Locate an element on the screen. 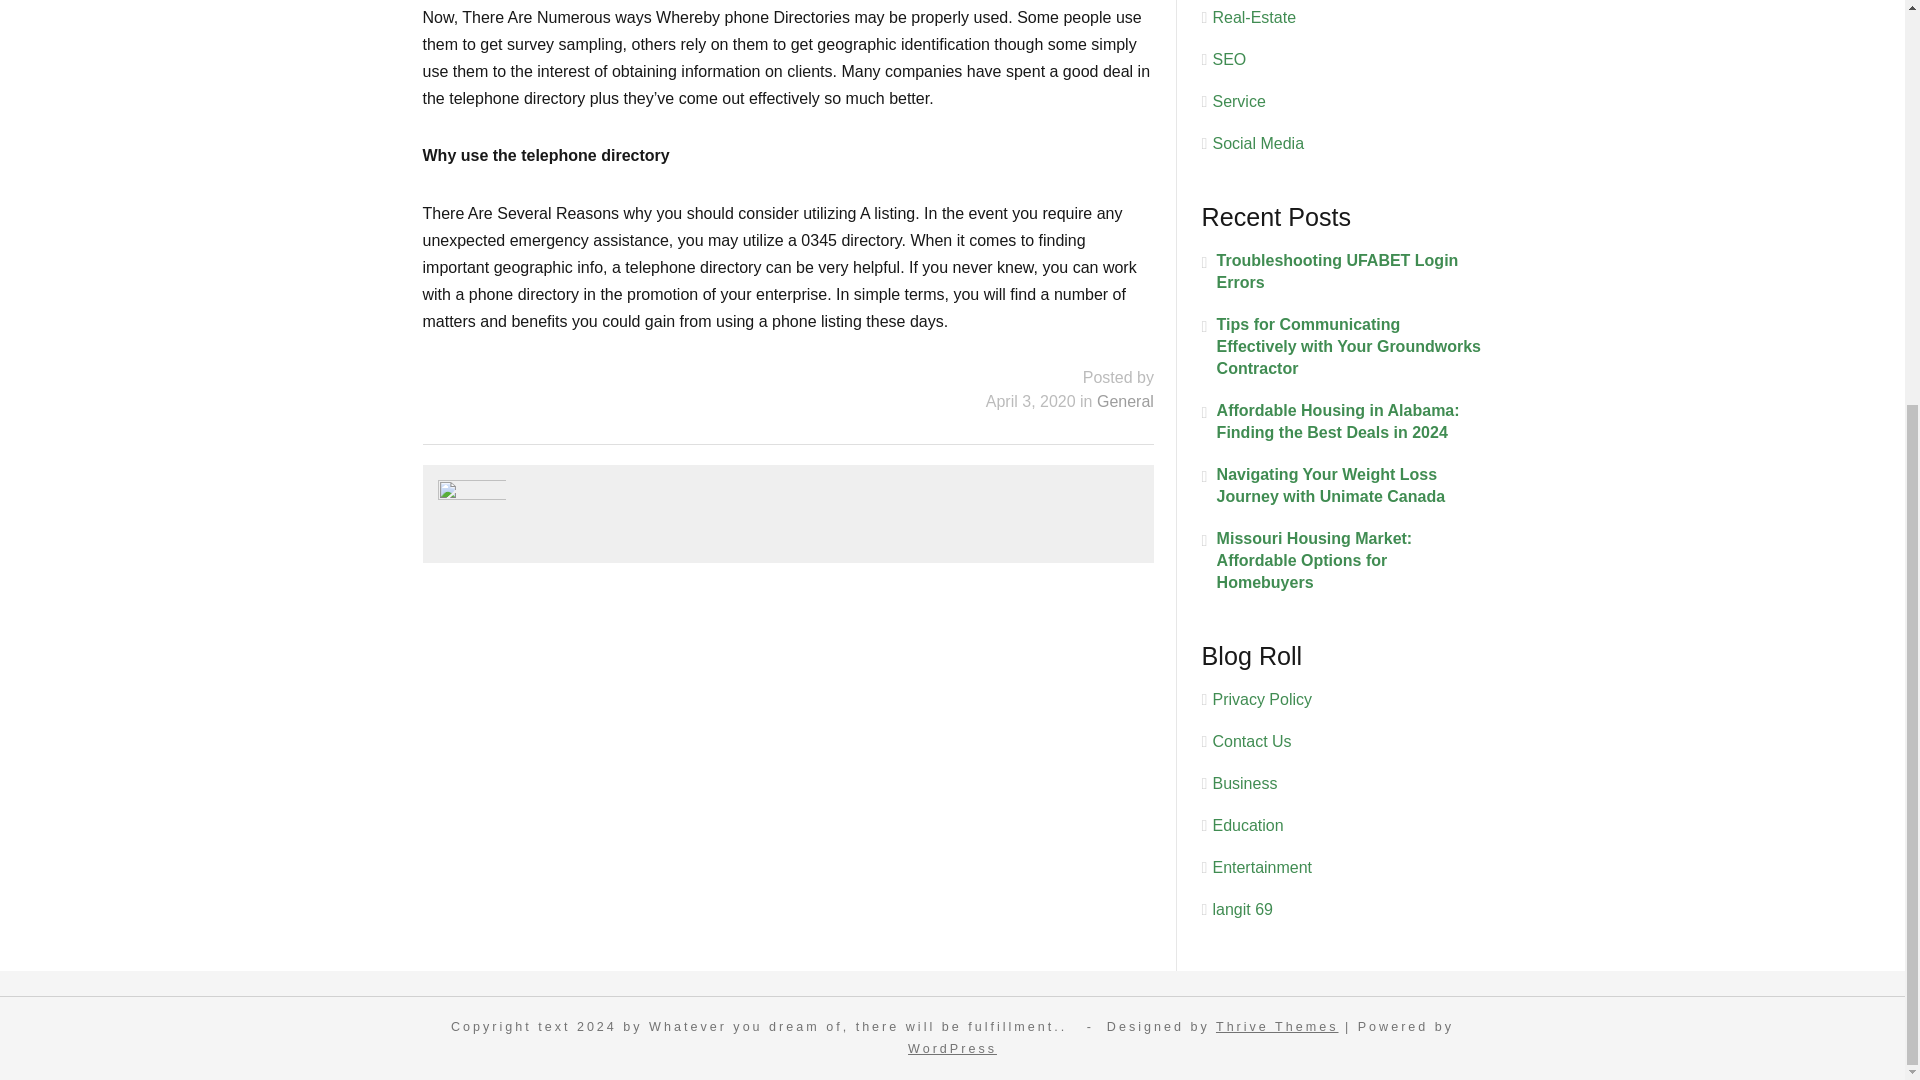  Social Media is located at coordinates (1257, 144).